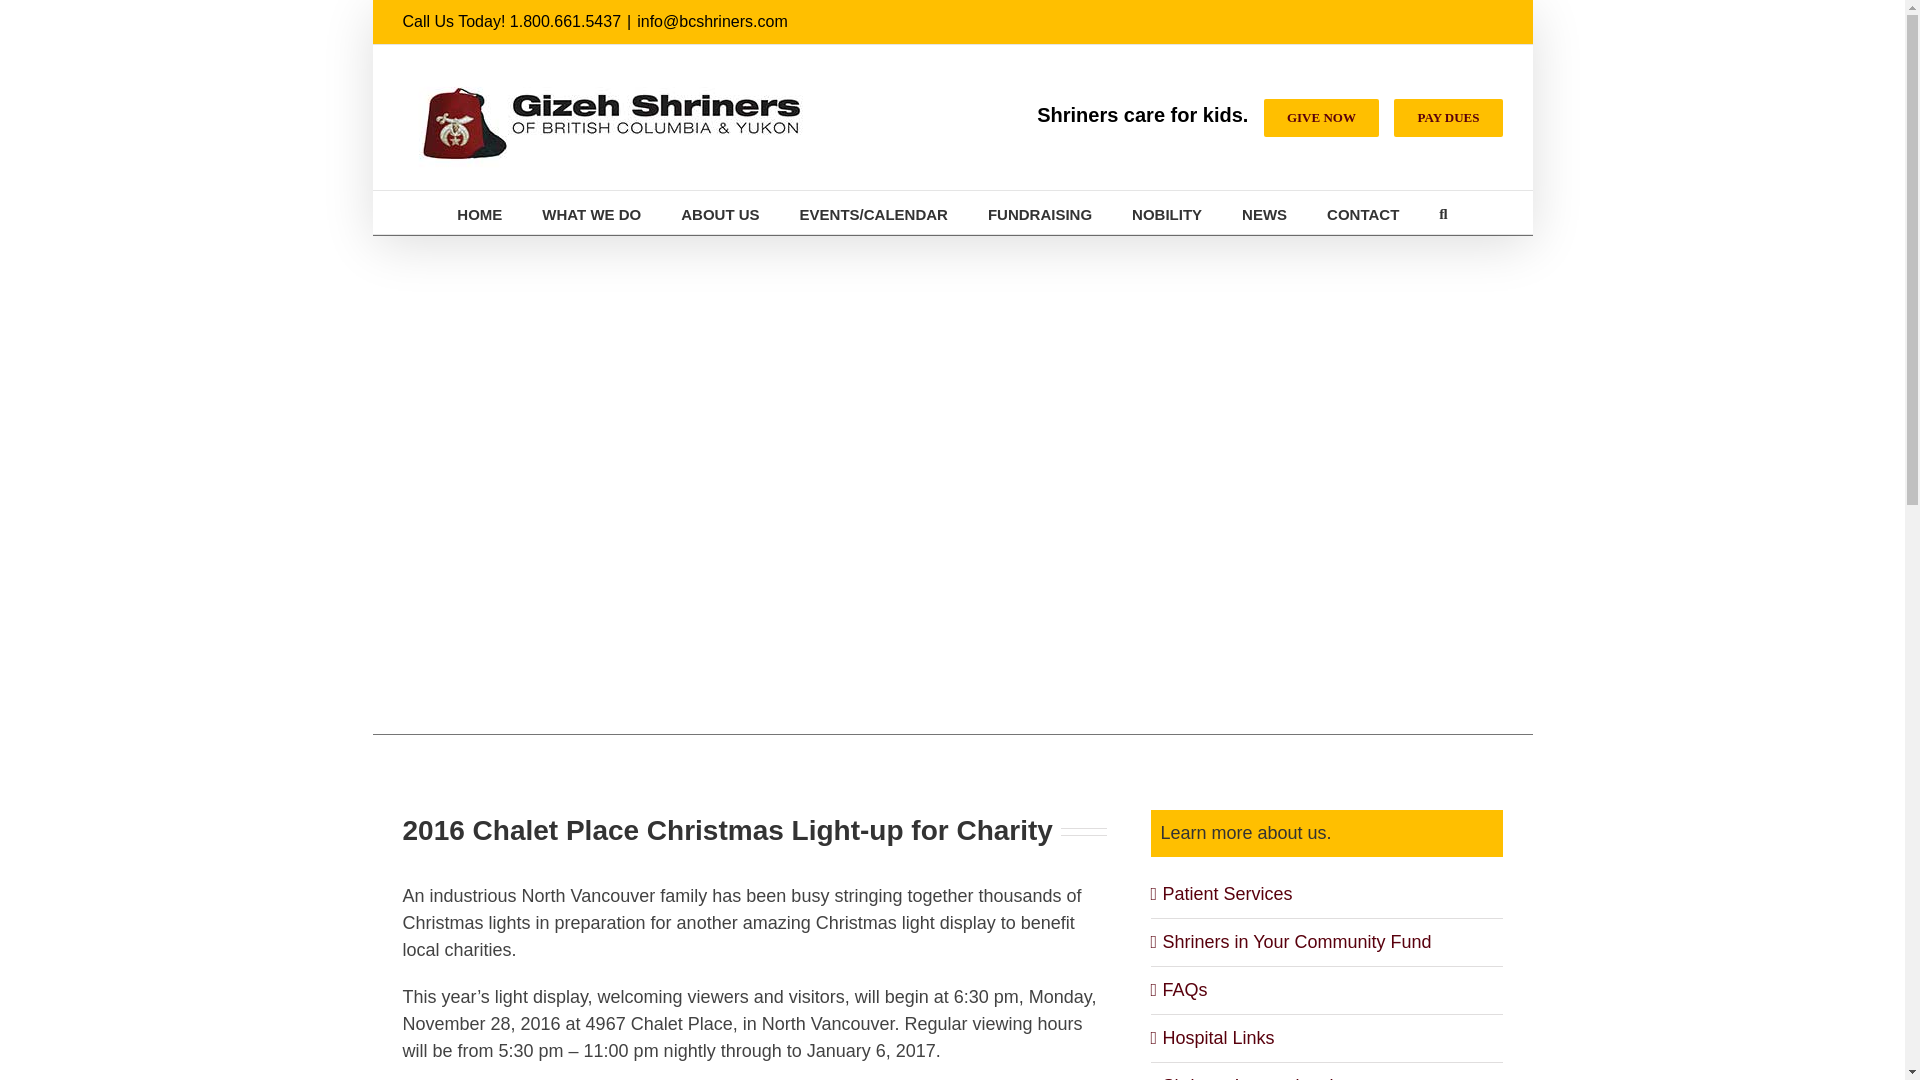 This screenshot has height=1080, width=1920. Describe the element at coordinates (720, 212) in the screenshot. I see `ABOUT US` at that location.